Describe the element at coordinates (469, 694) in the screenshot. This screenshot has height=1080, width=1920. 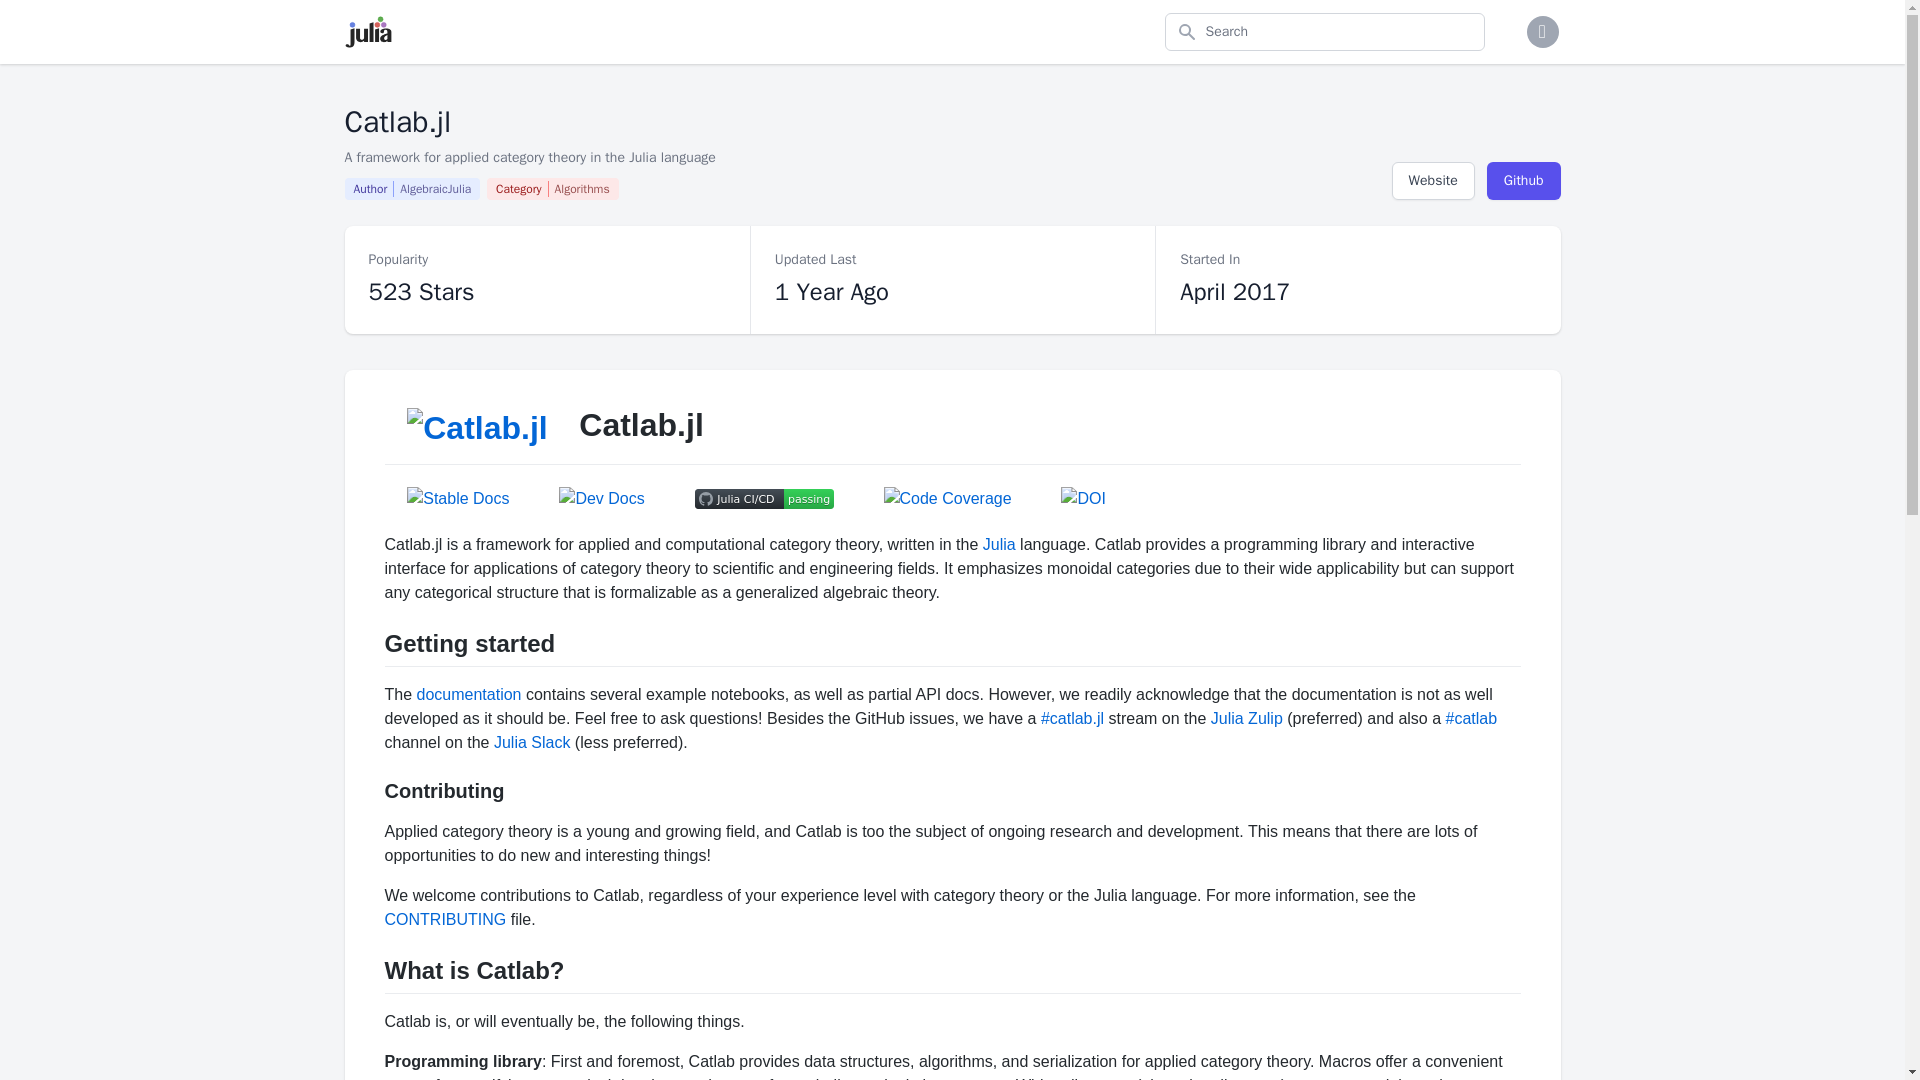
I see `documentation` at that location.